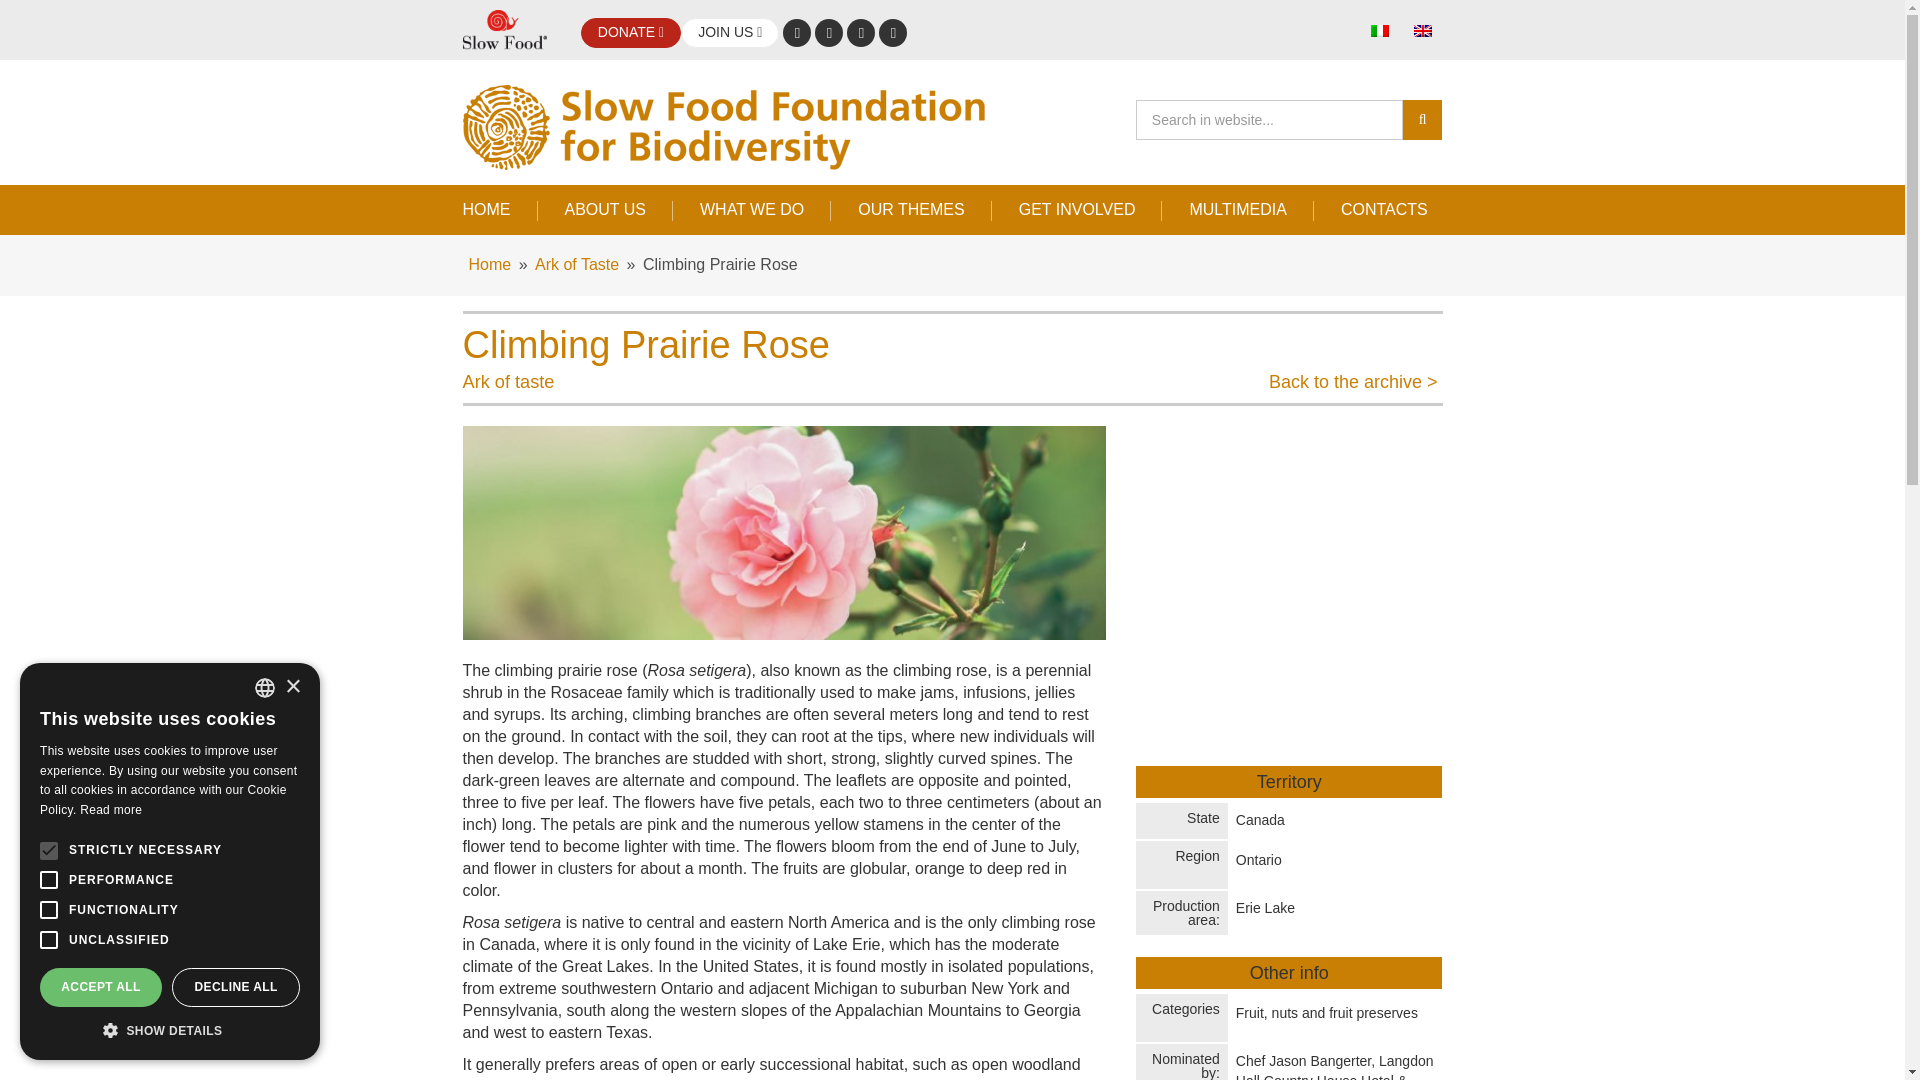 The image size is (1920, 1080). What do you see at coordinates (730, 31) in the screenshot?
I see `JOIN US` at bounding box center [730, 31].